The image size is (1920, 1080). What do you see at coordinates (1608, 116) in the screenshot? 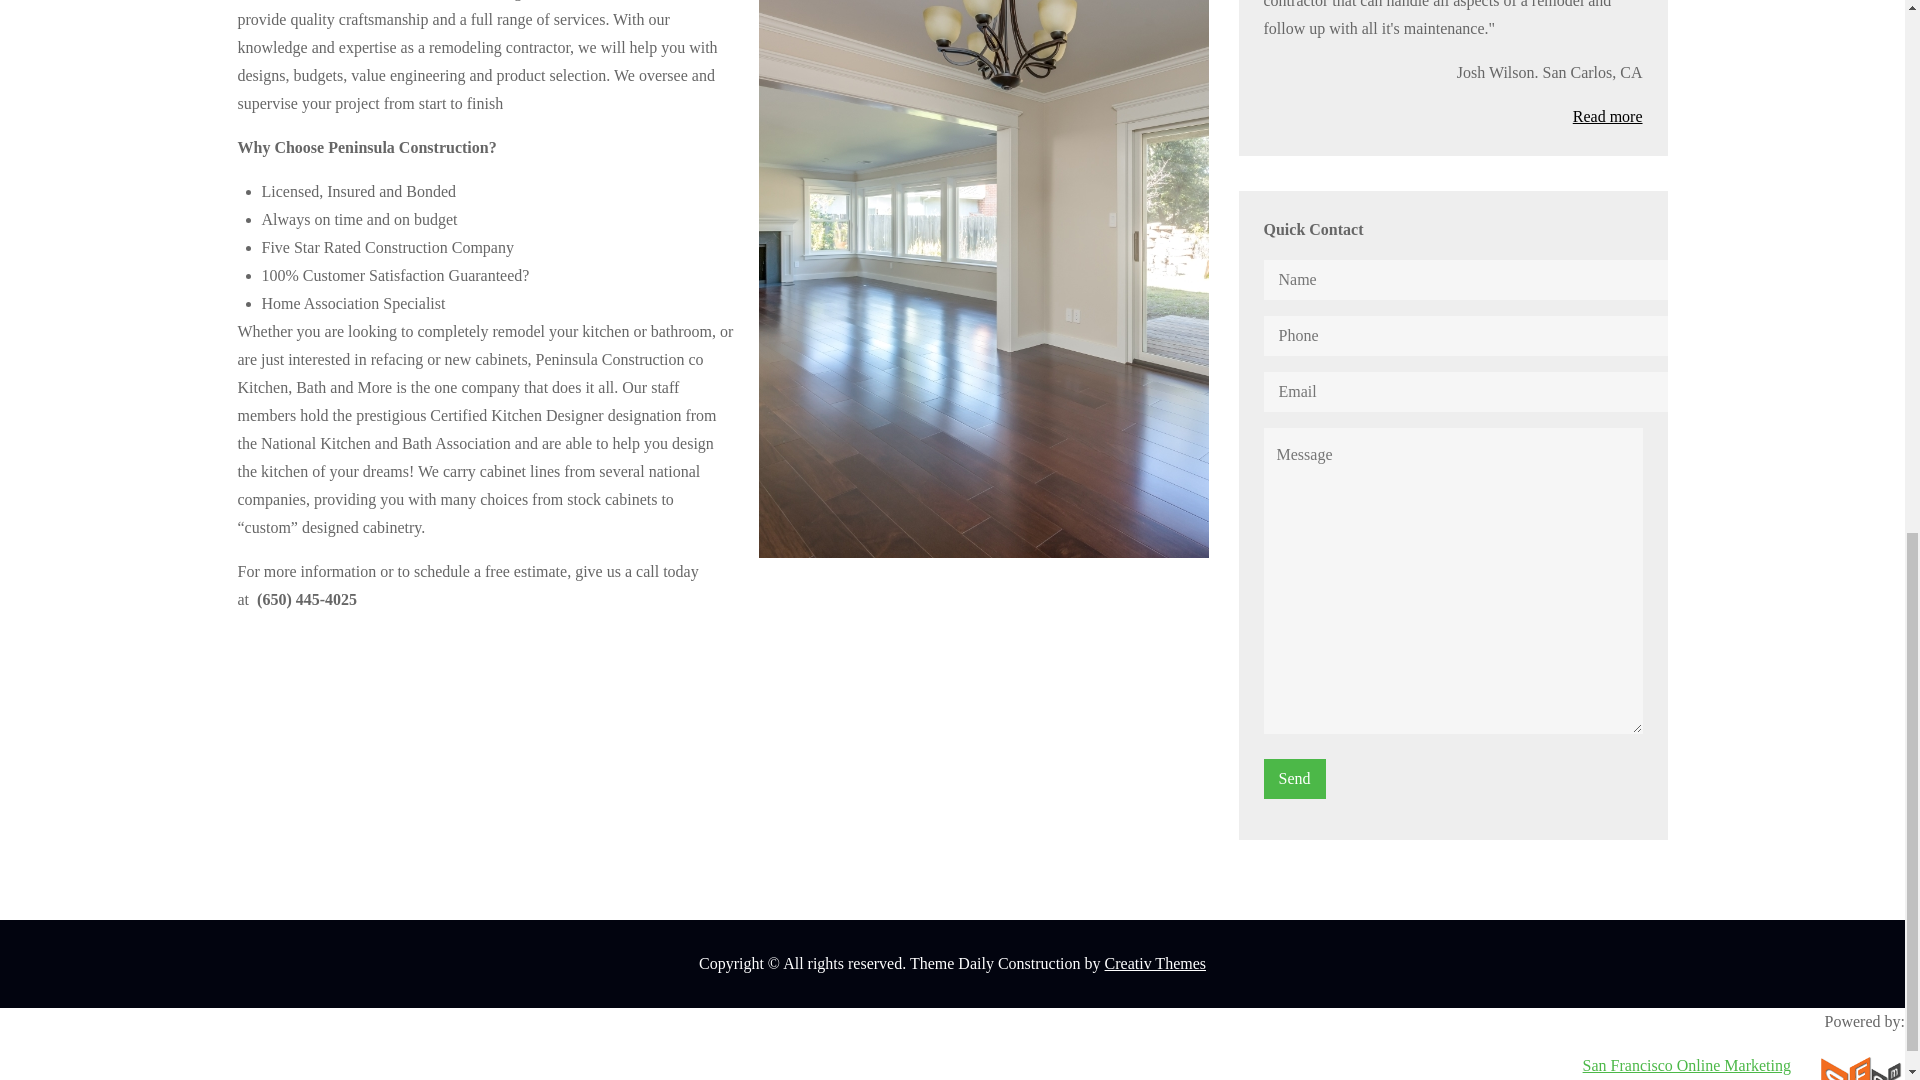
I see `Read more` at bounding box center [1608, 116].